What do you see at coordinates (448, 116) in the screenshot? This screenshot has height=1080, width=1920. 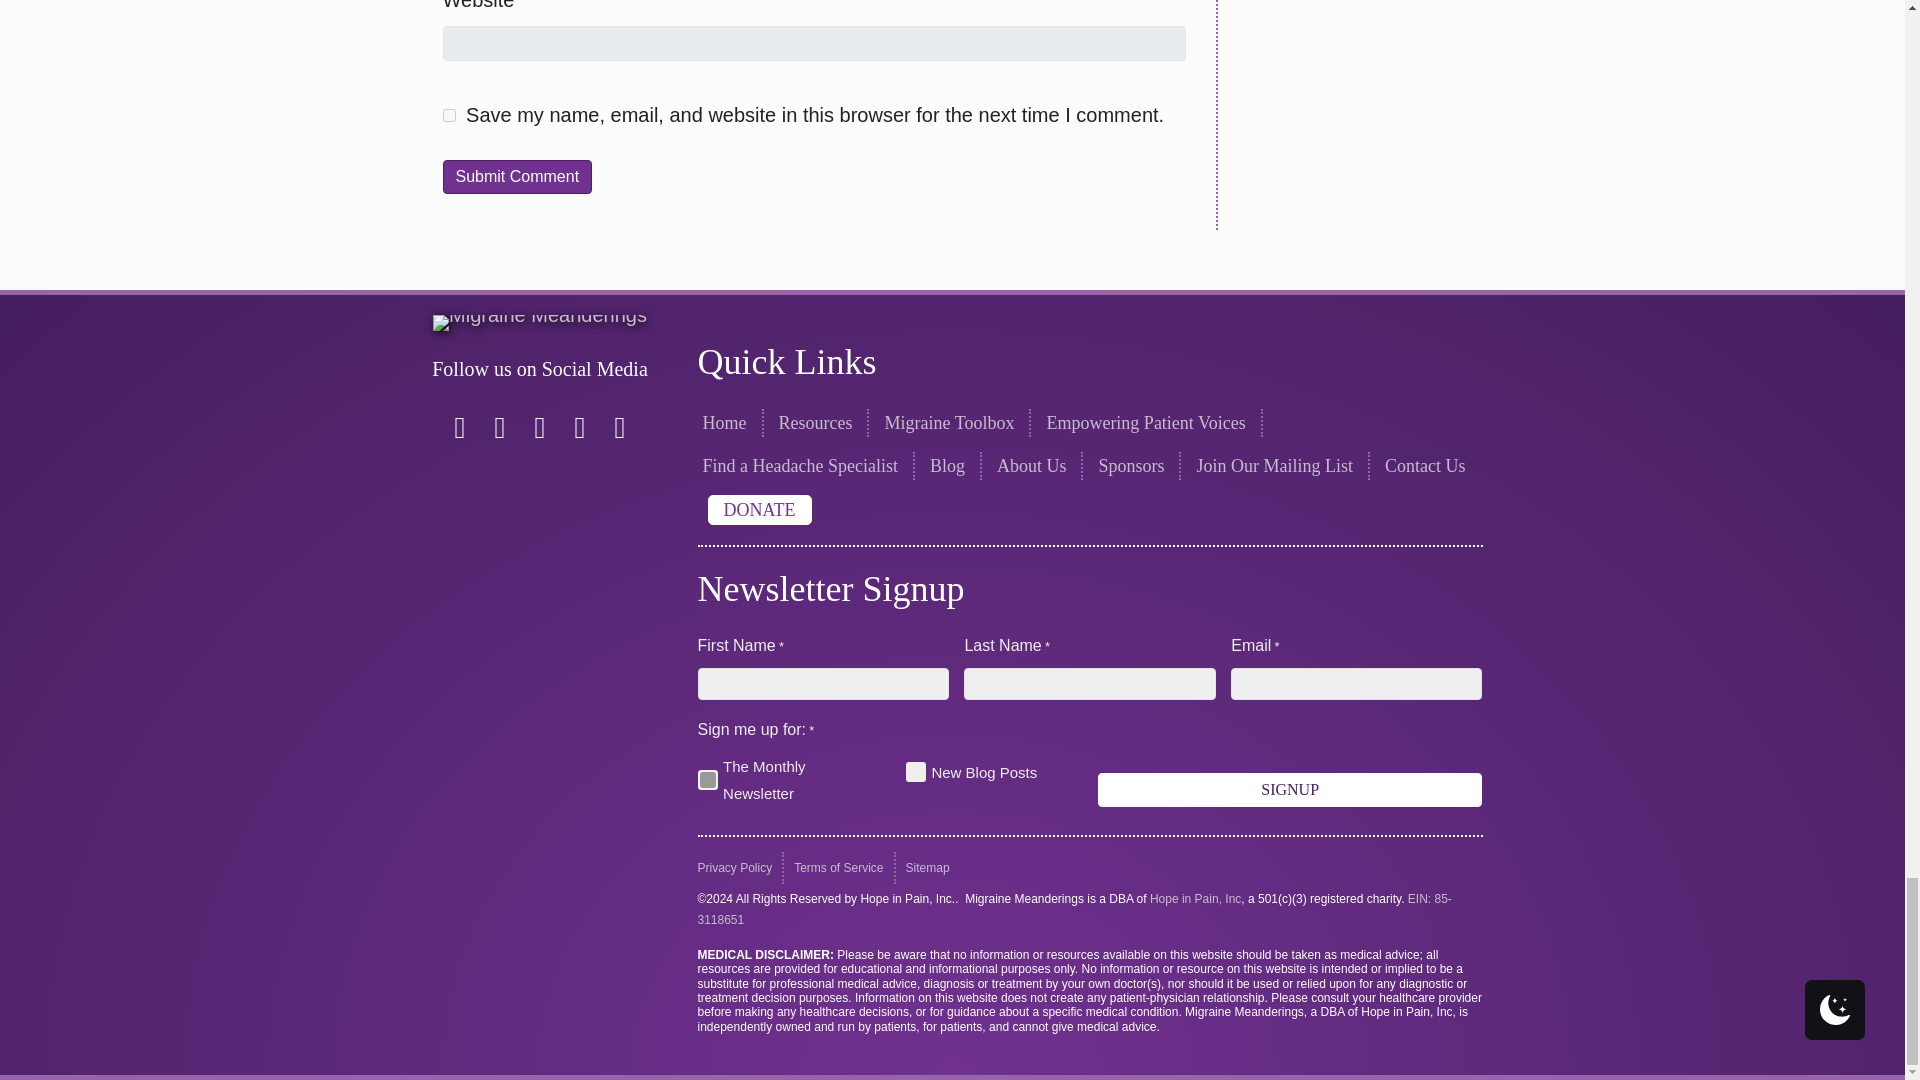 I see `yes` at bounding box center [448, 116].